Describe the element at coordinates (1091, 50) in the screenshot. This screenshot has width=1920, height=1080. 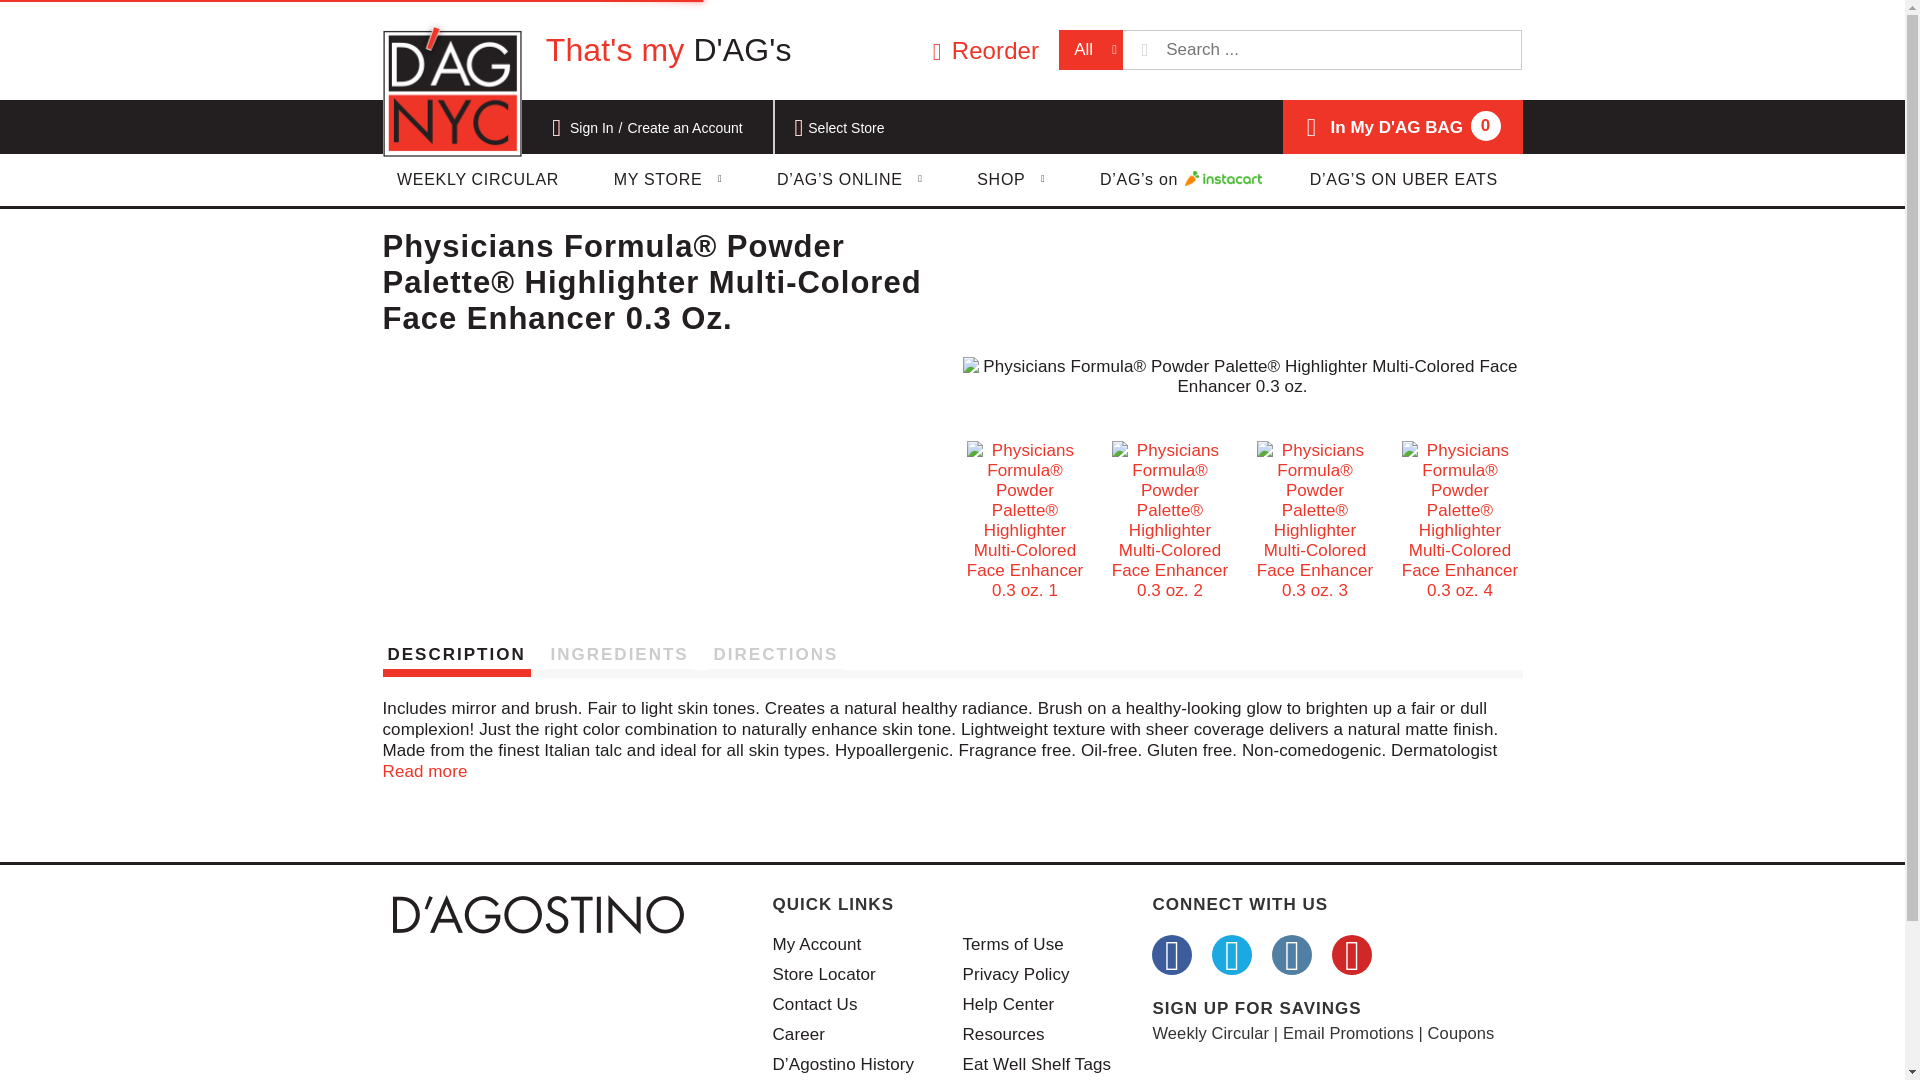
I see `All` at that location.